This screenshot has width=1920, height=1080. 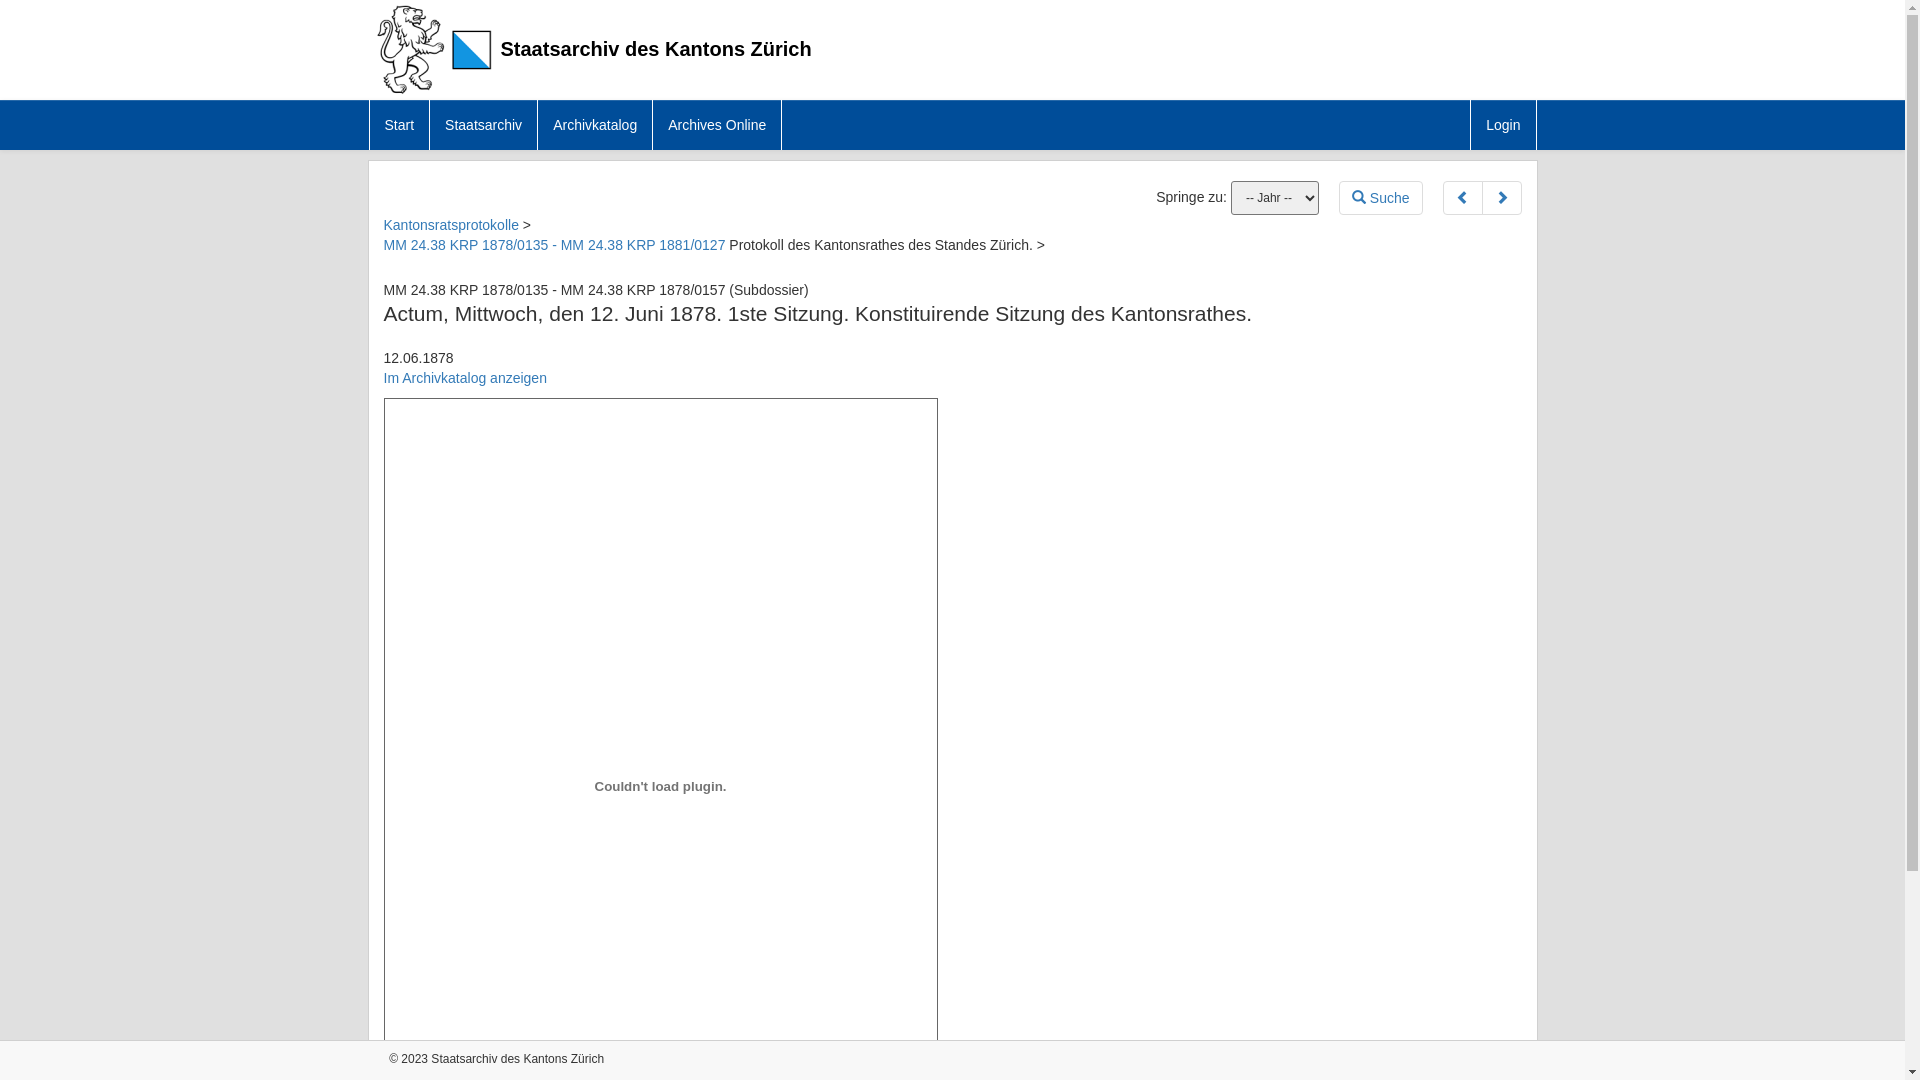 What do you see at coordinates (555, 245) in the screenshot?
I see `MM 24.38 KRP 1878/0135 - MM 24.38 KRP 1881/0127` at bounding box center [555, 245].